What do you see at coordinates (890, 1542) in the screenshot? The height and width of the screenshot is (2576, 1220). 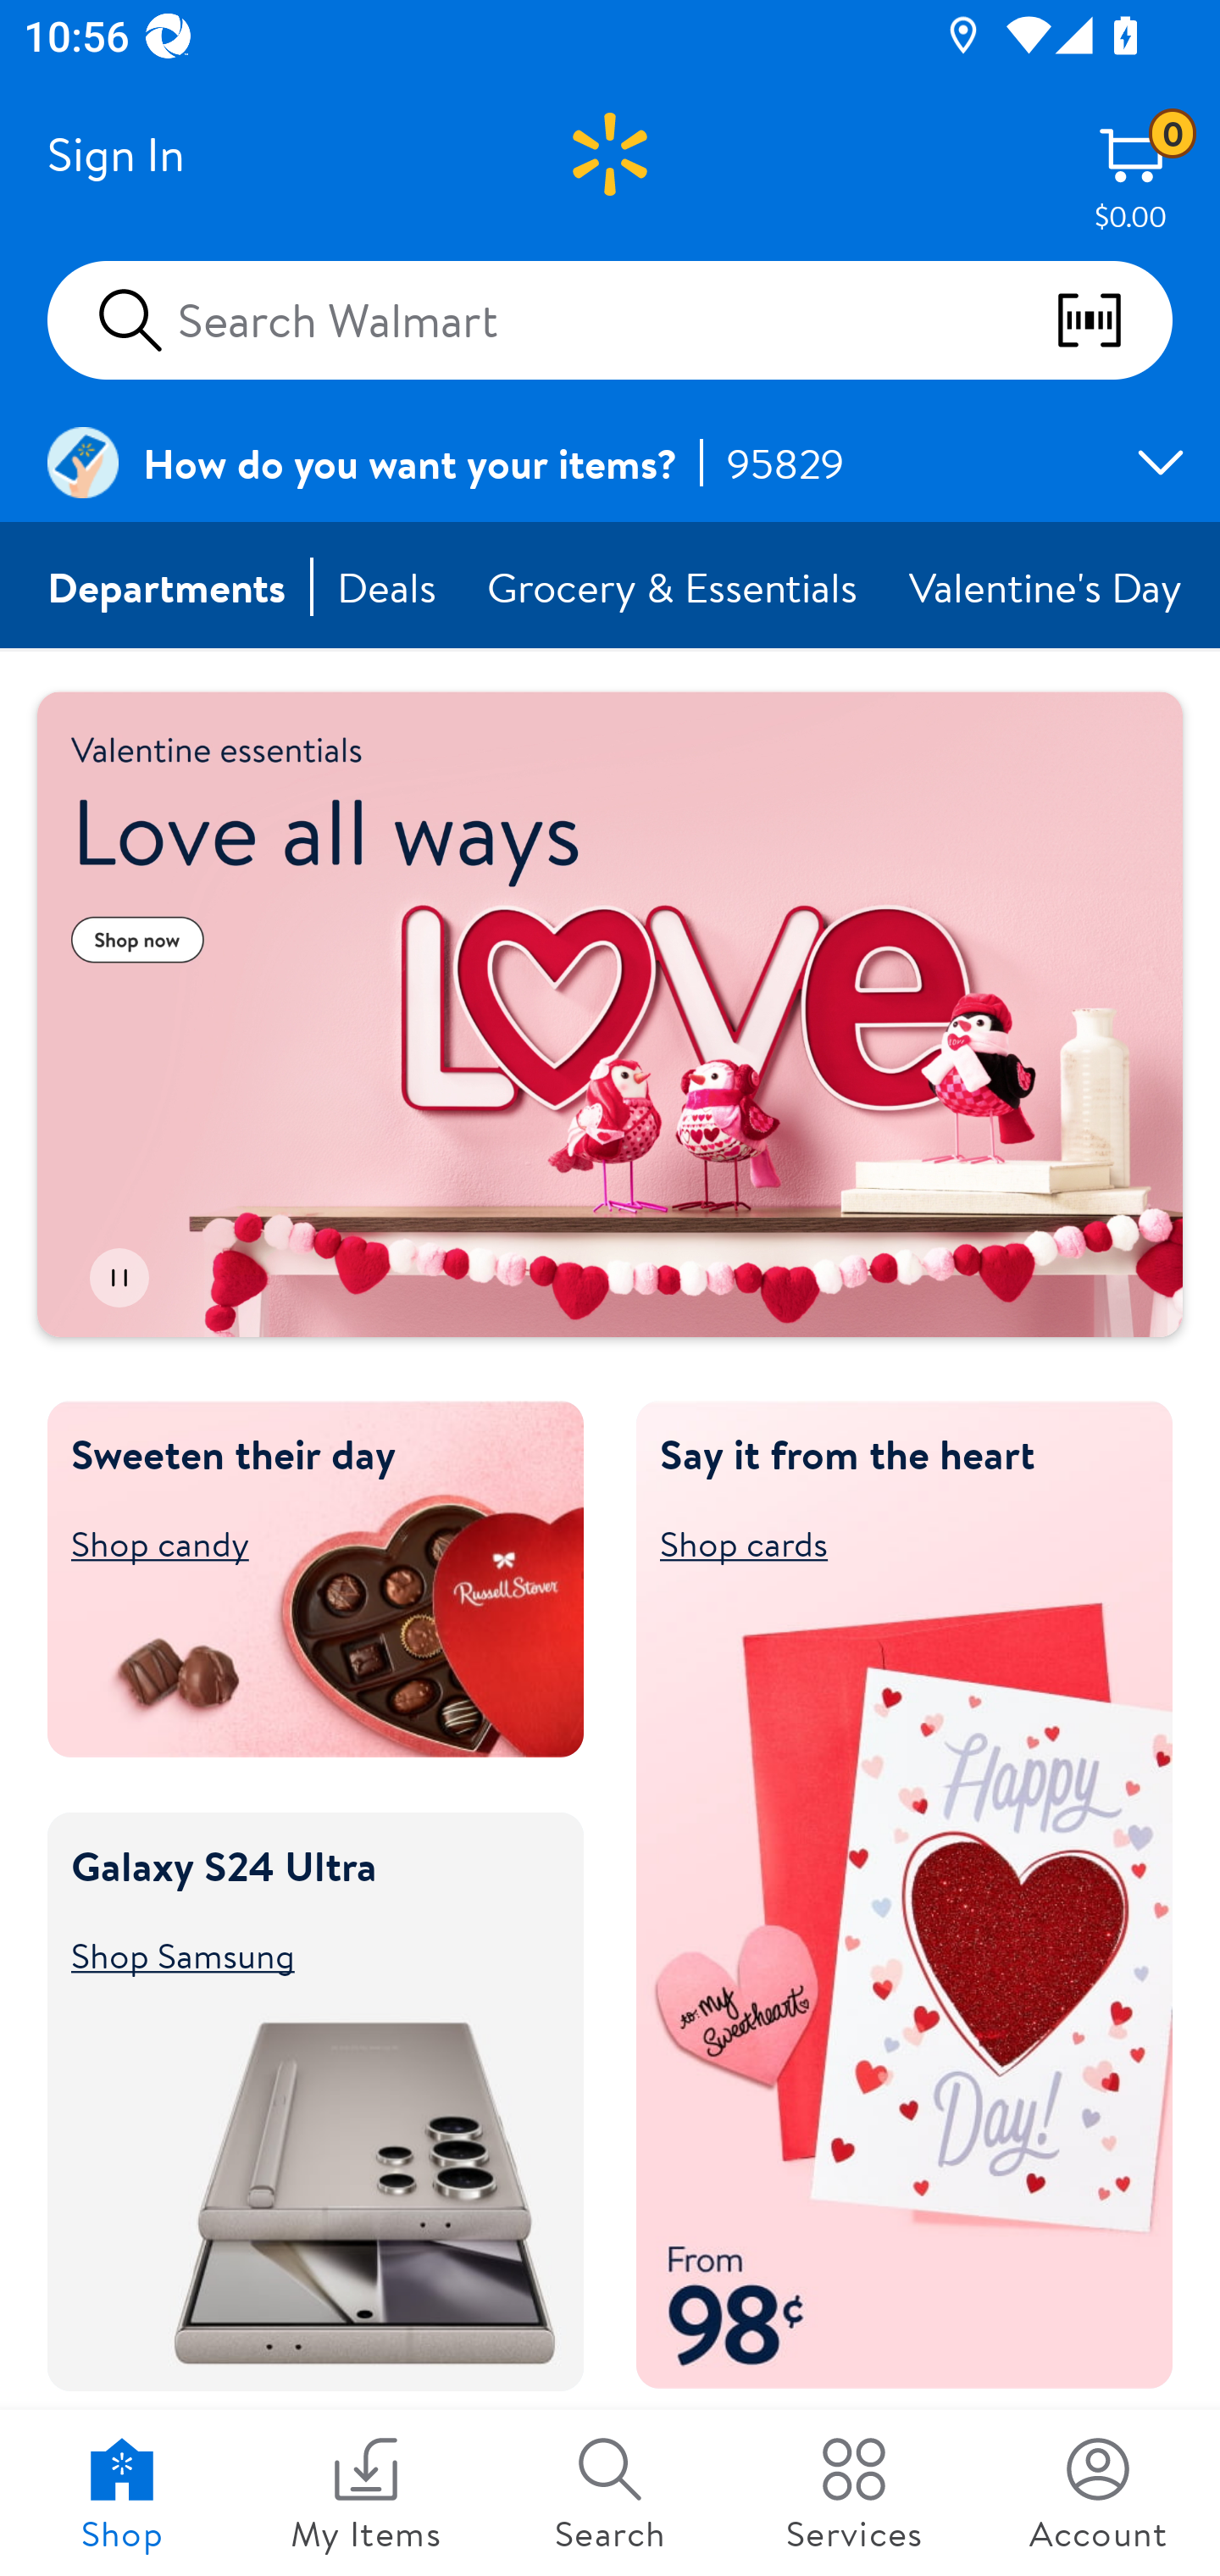 I see `Shop cards Shop cards Say it from the heart` at bounding box center [890, 1542].